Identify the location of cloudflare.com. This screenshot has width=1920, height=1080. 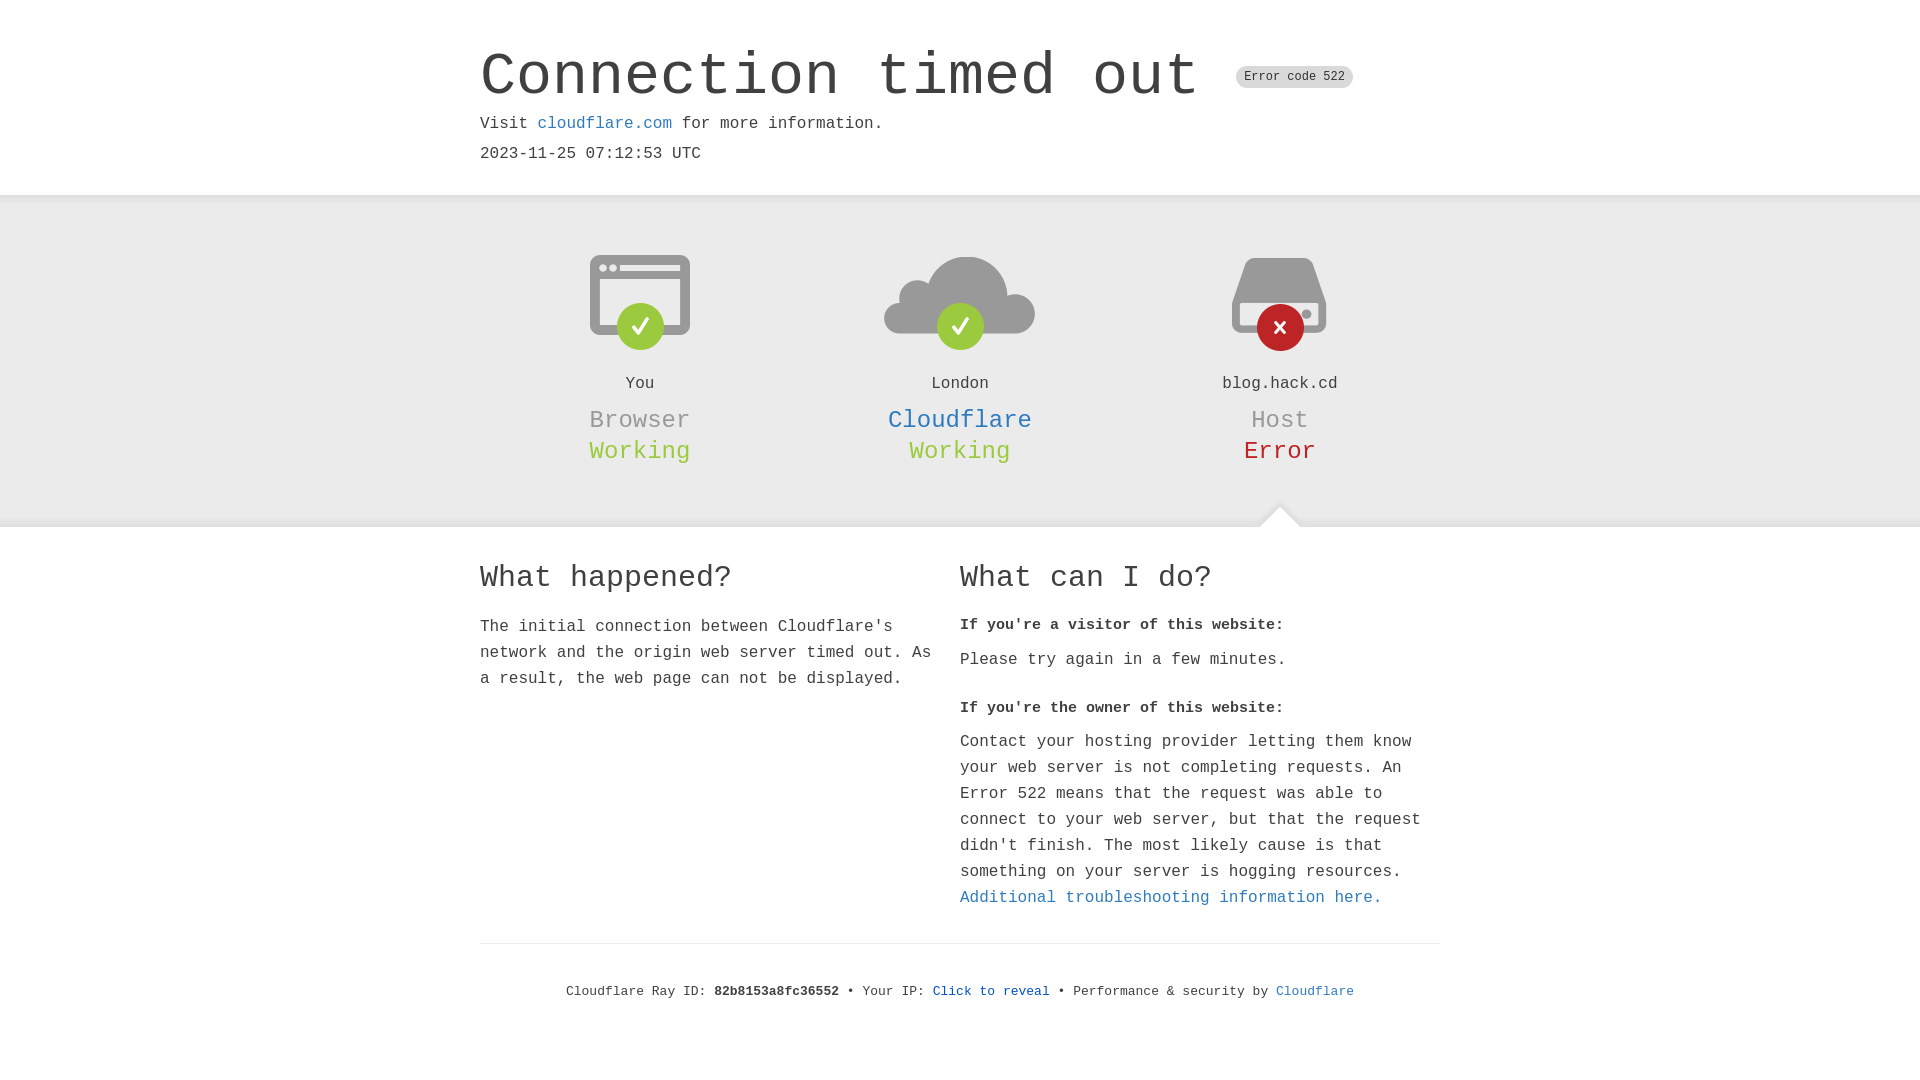
(605, 124).